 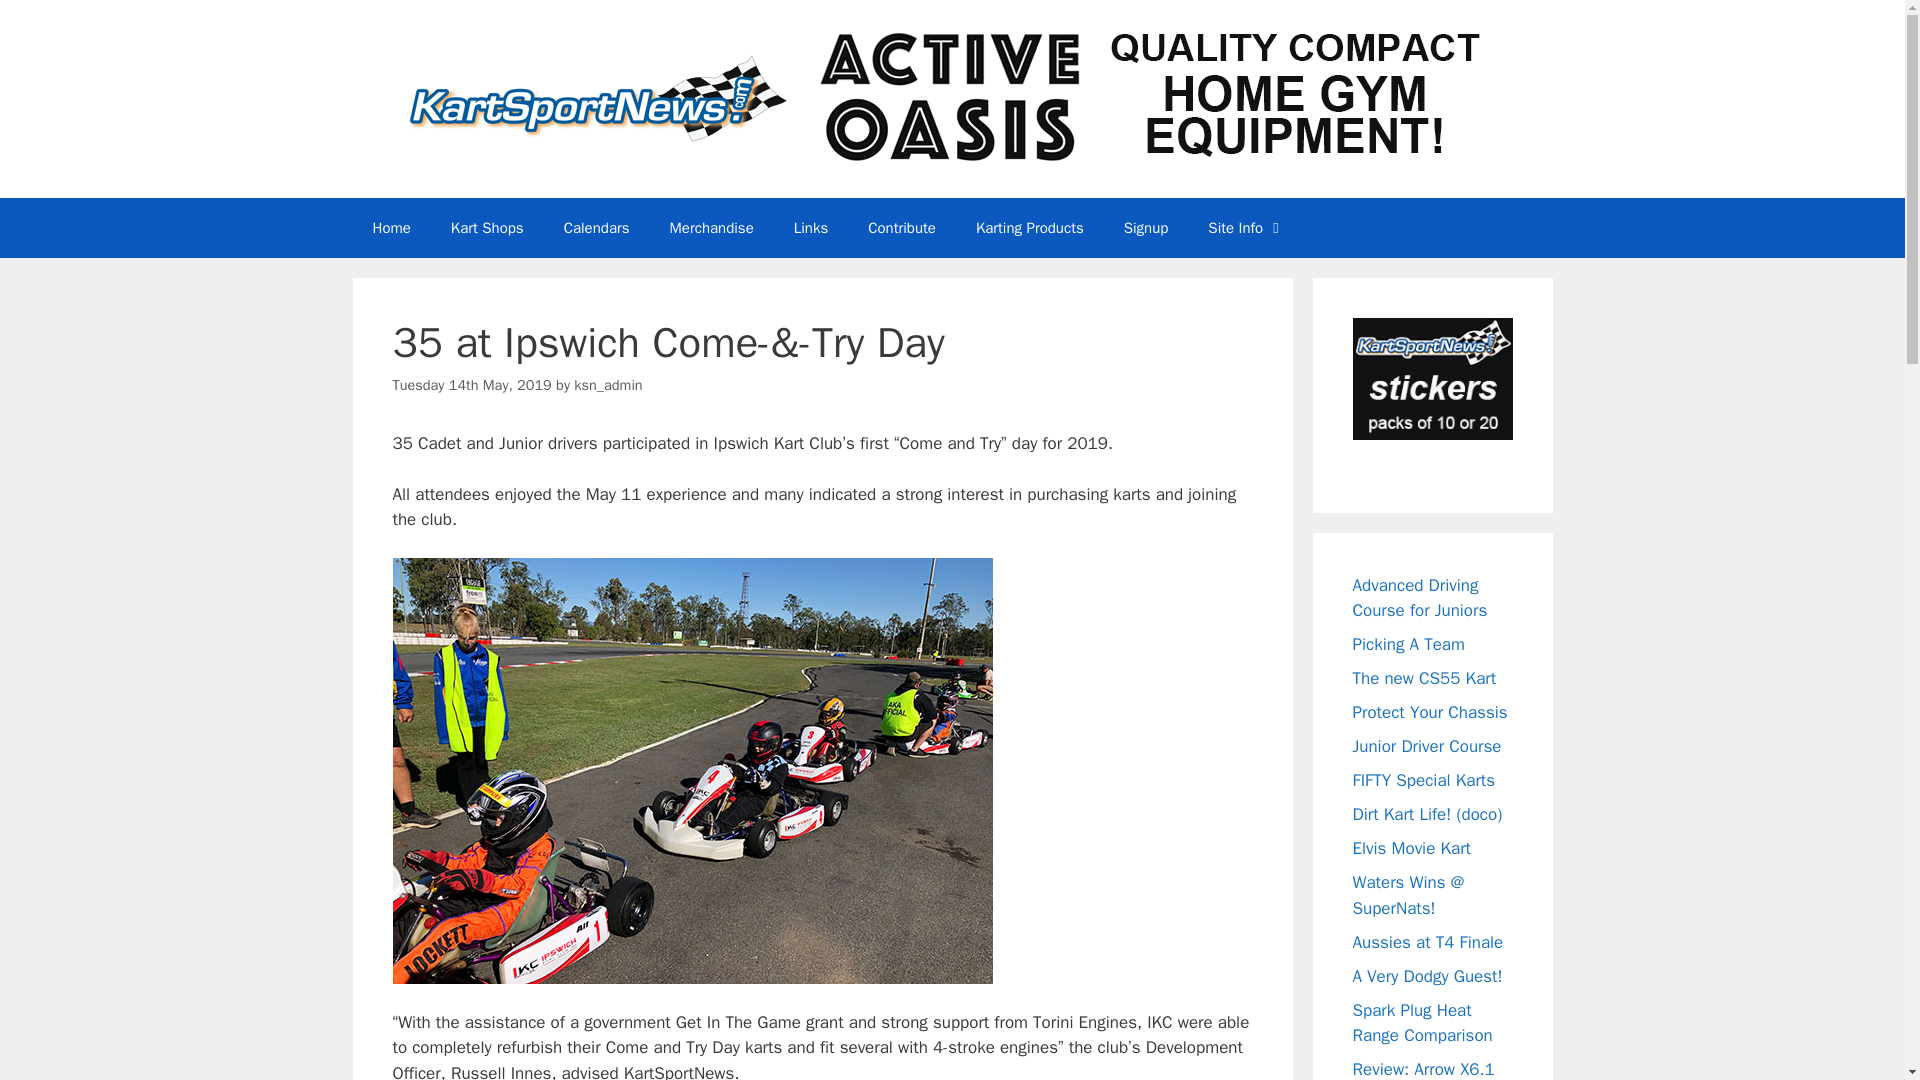 I want to click on Review: Arrow X6.1, so click(x=1422, y=1070).